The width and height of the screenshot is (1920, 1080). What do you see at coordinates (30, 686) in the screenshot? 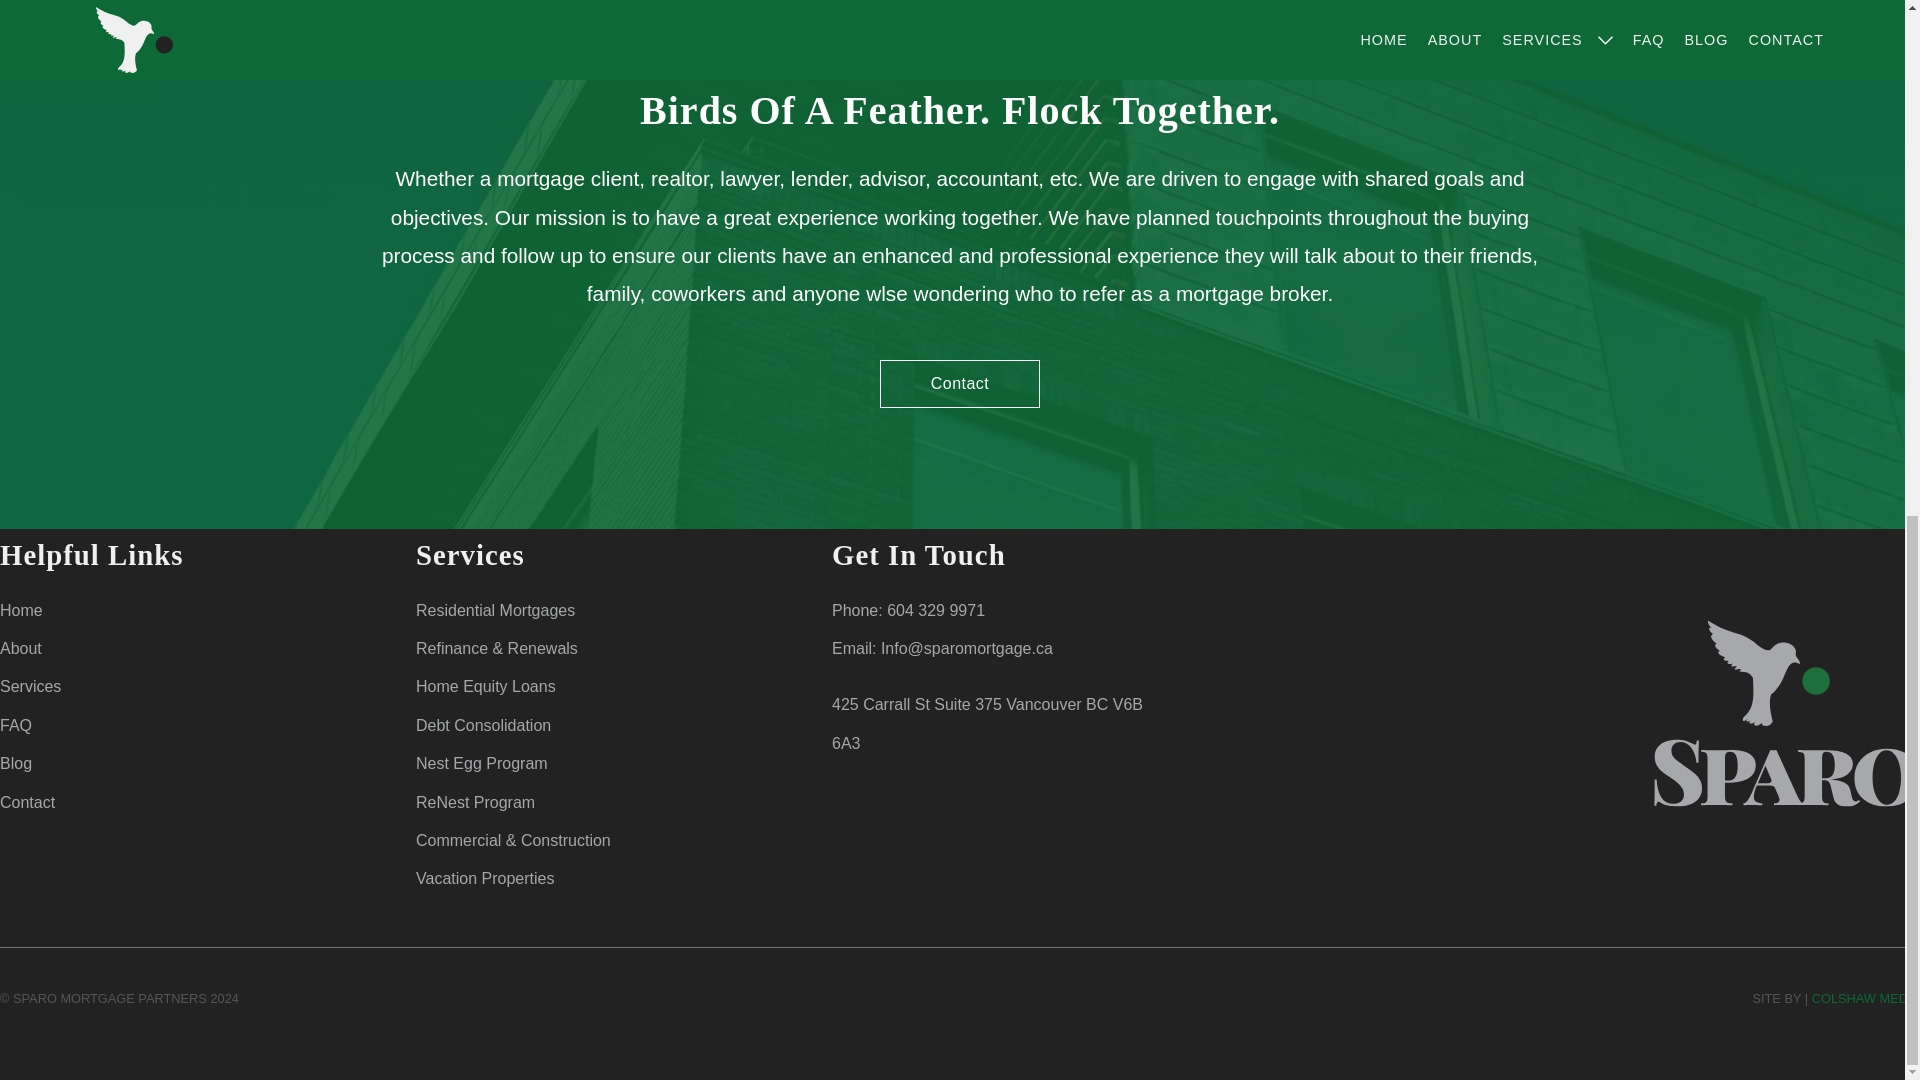
I see `Services` at bounding box center [30, 686].